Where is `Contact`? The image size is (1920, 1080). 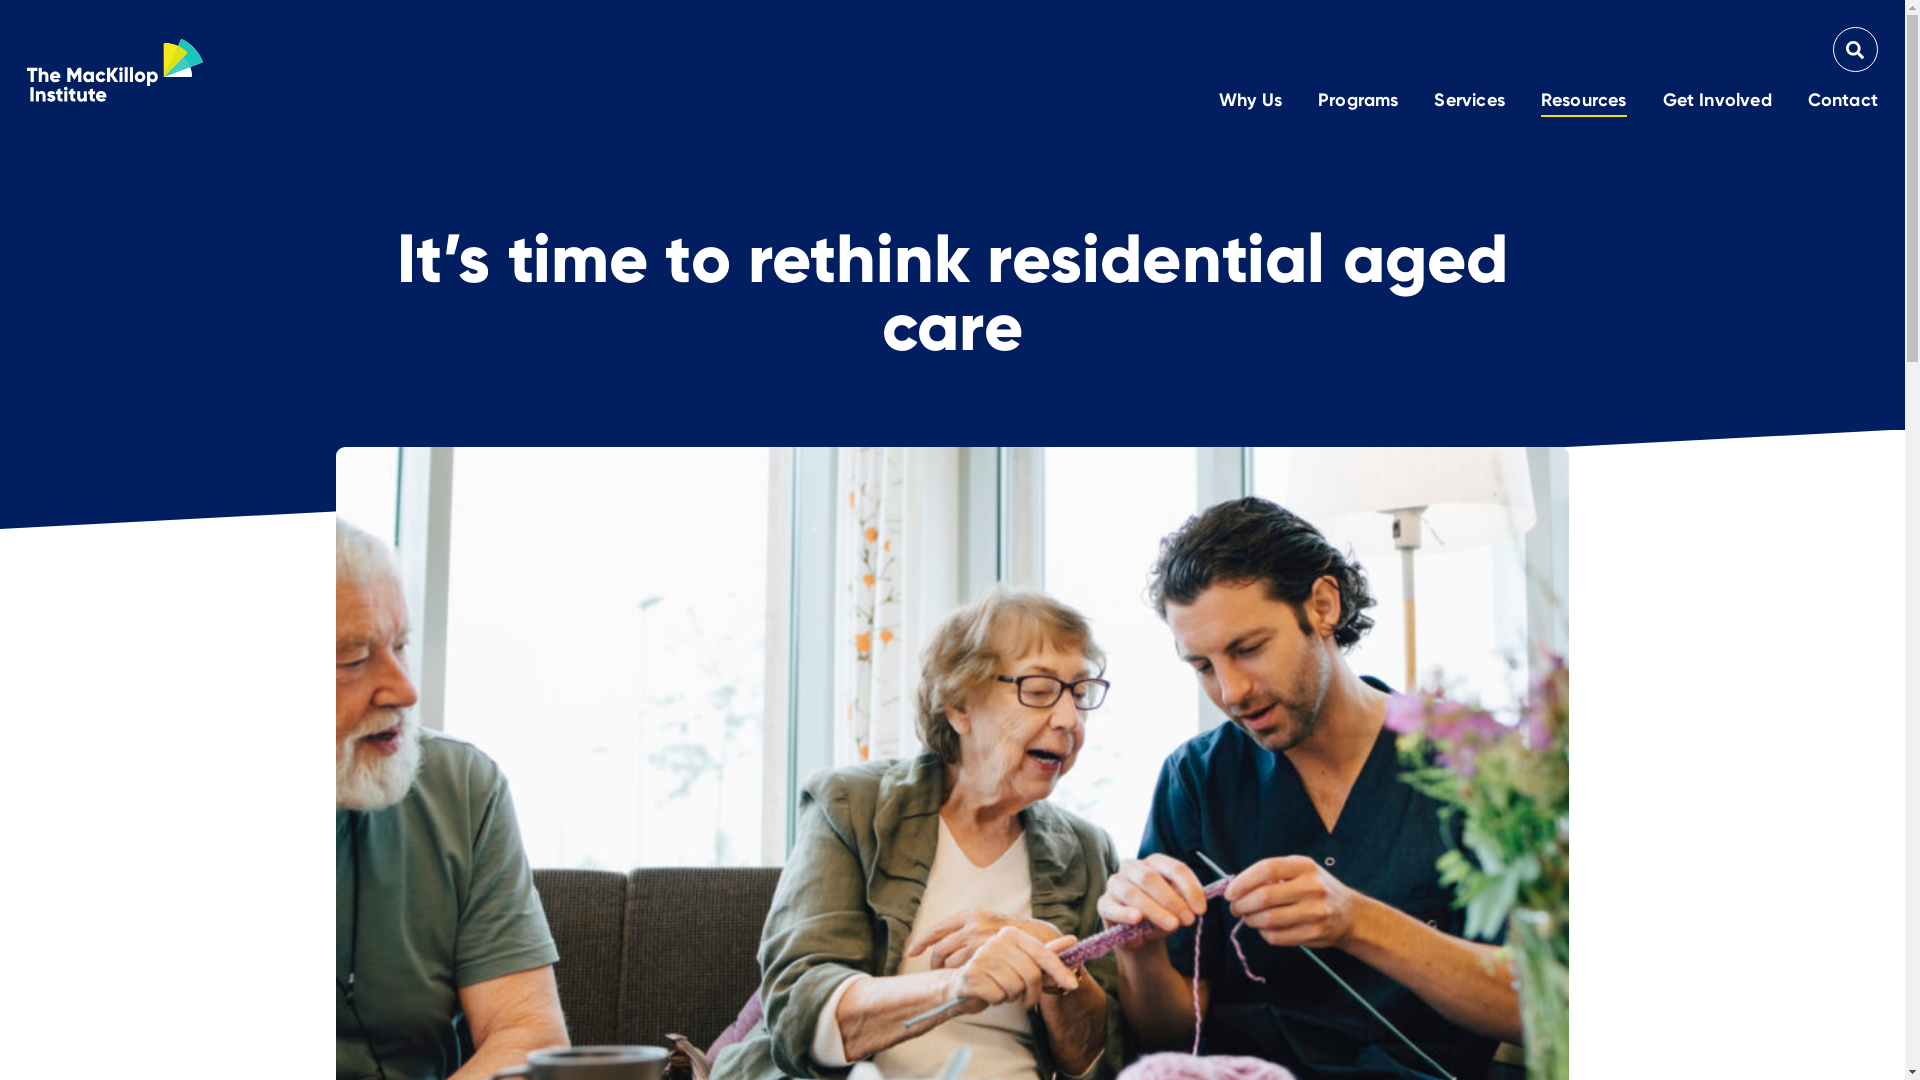 Contact is located at coordinates (1843, 102).